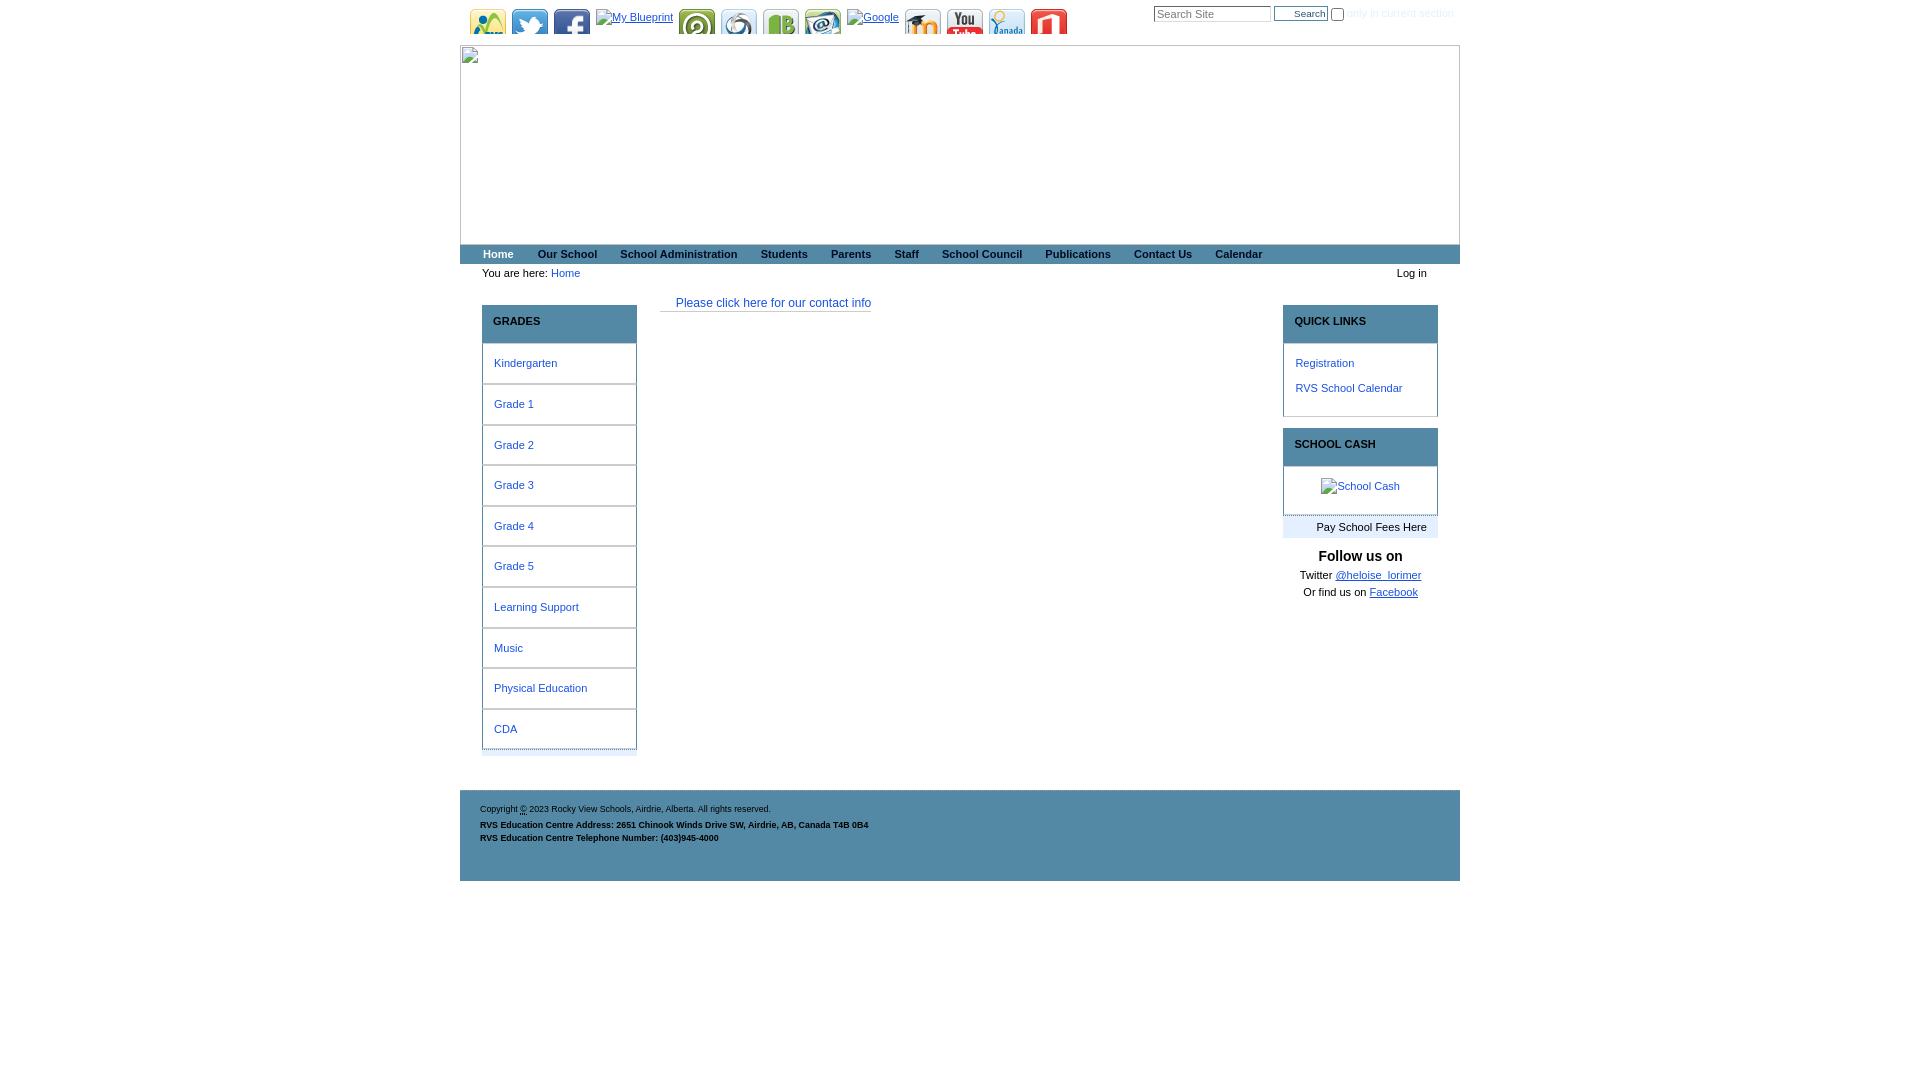  What do you see at coordinates (1074, 254) in the screenshot?
I see `Publications` at bounding box center [1074, 254].